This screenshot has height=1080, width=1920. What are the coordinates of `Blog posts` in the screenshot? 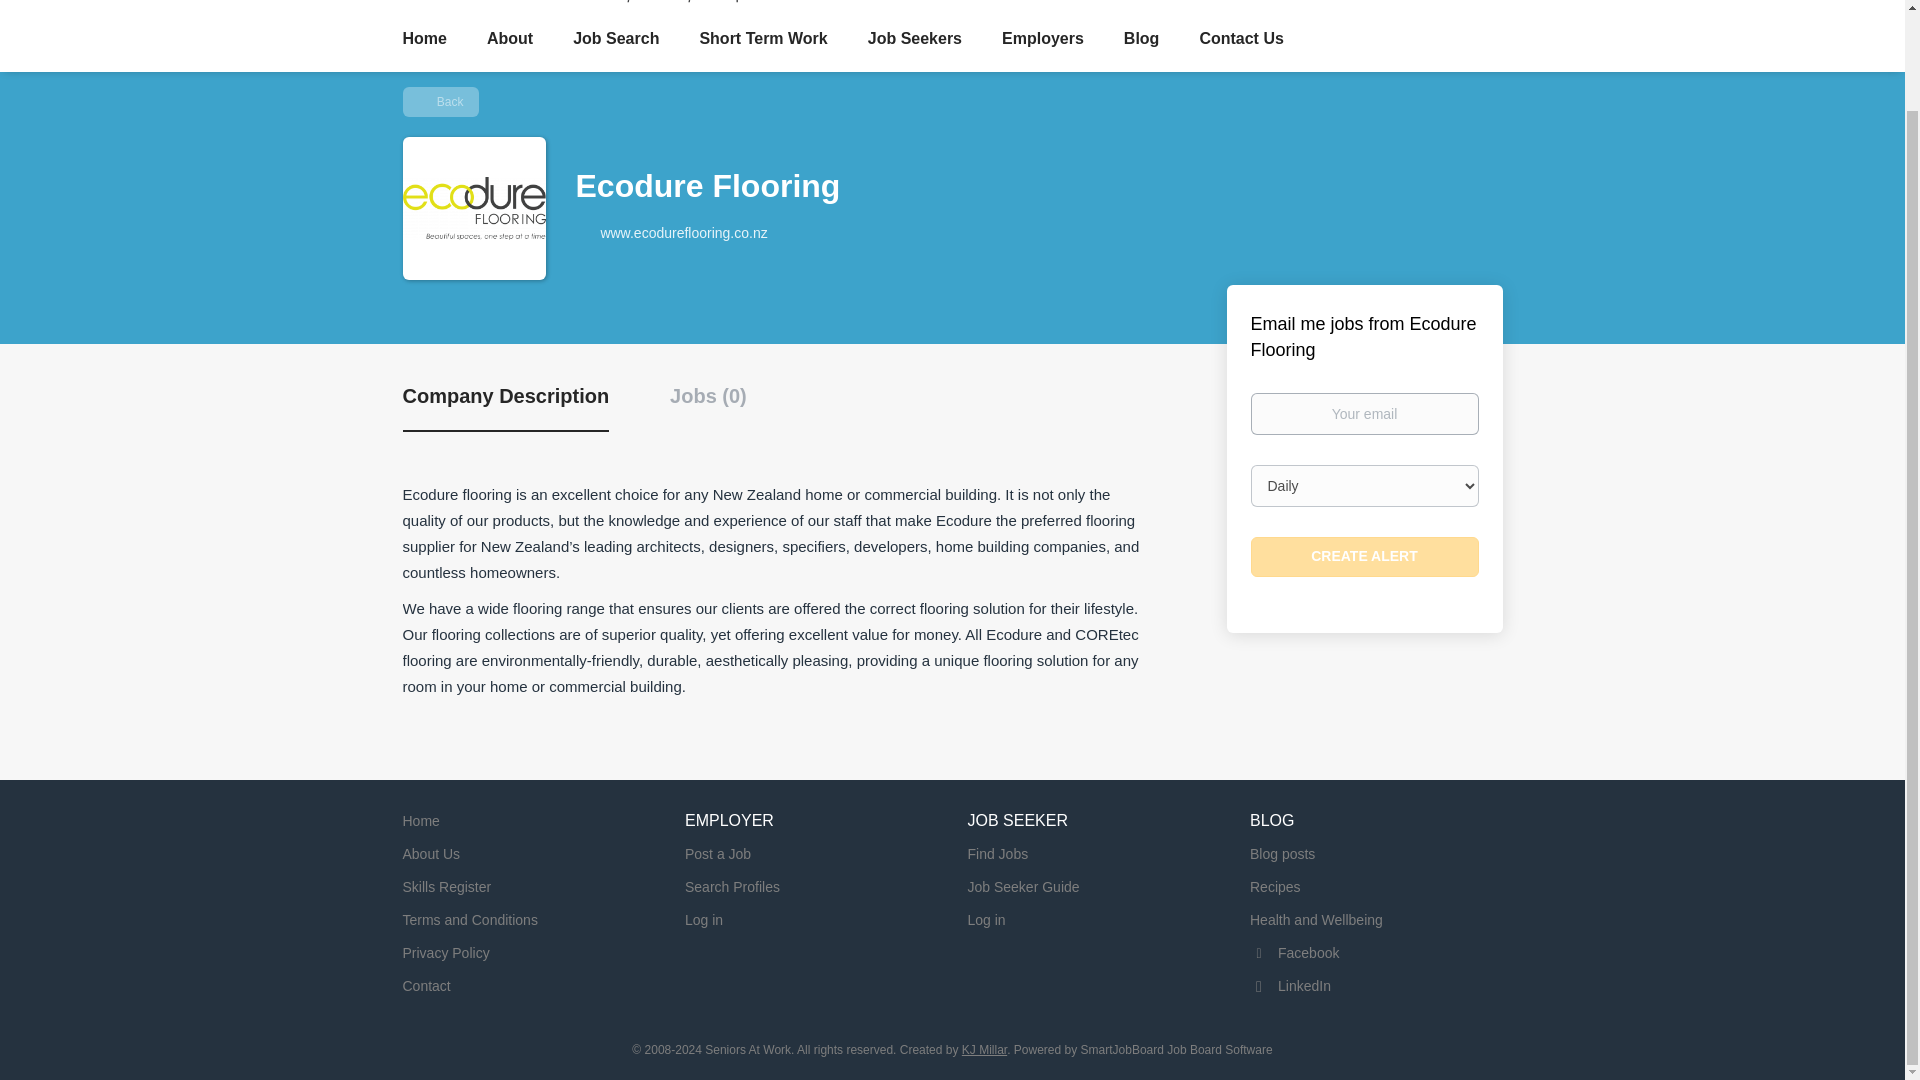 It's located at (1282, 853).